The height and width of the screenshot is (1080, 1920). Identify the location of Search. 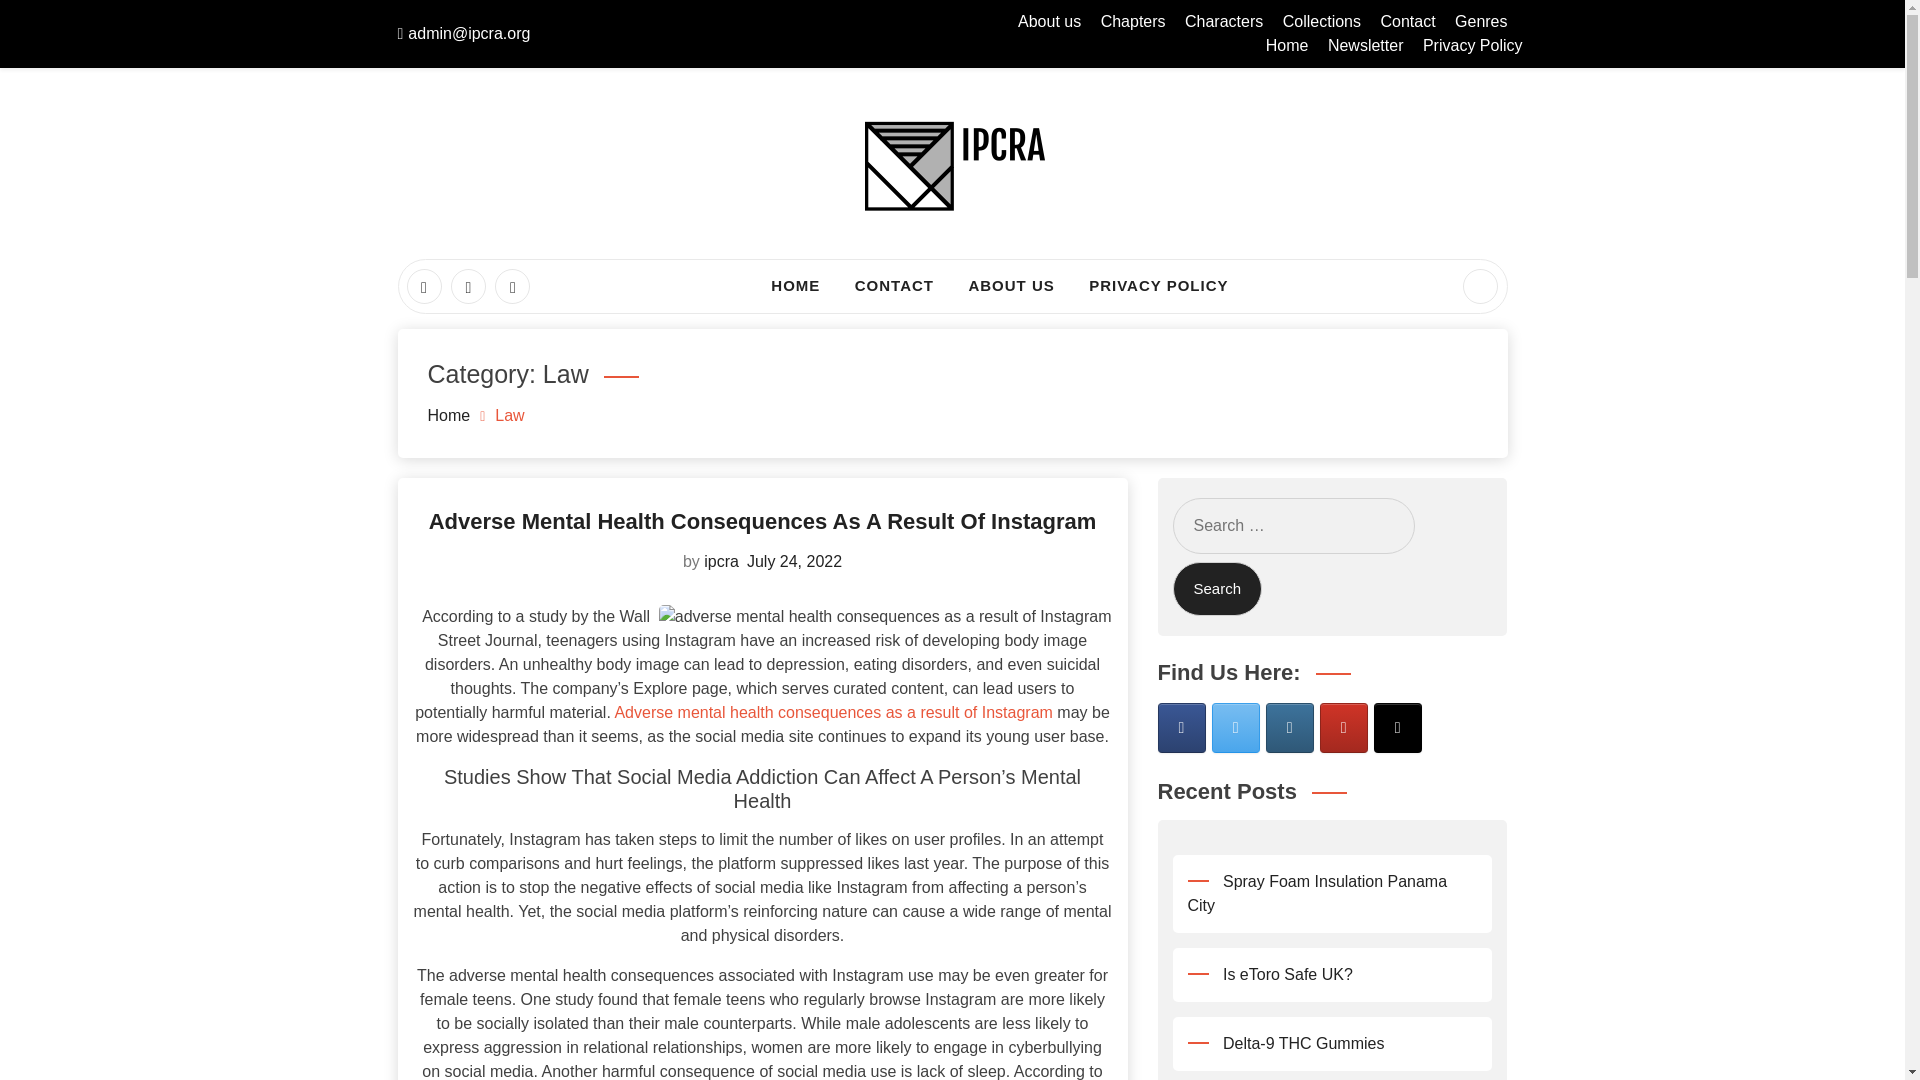
(54, 24).